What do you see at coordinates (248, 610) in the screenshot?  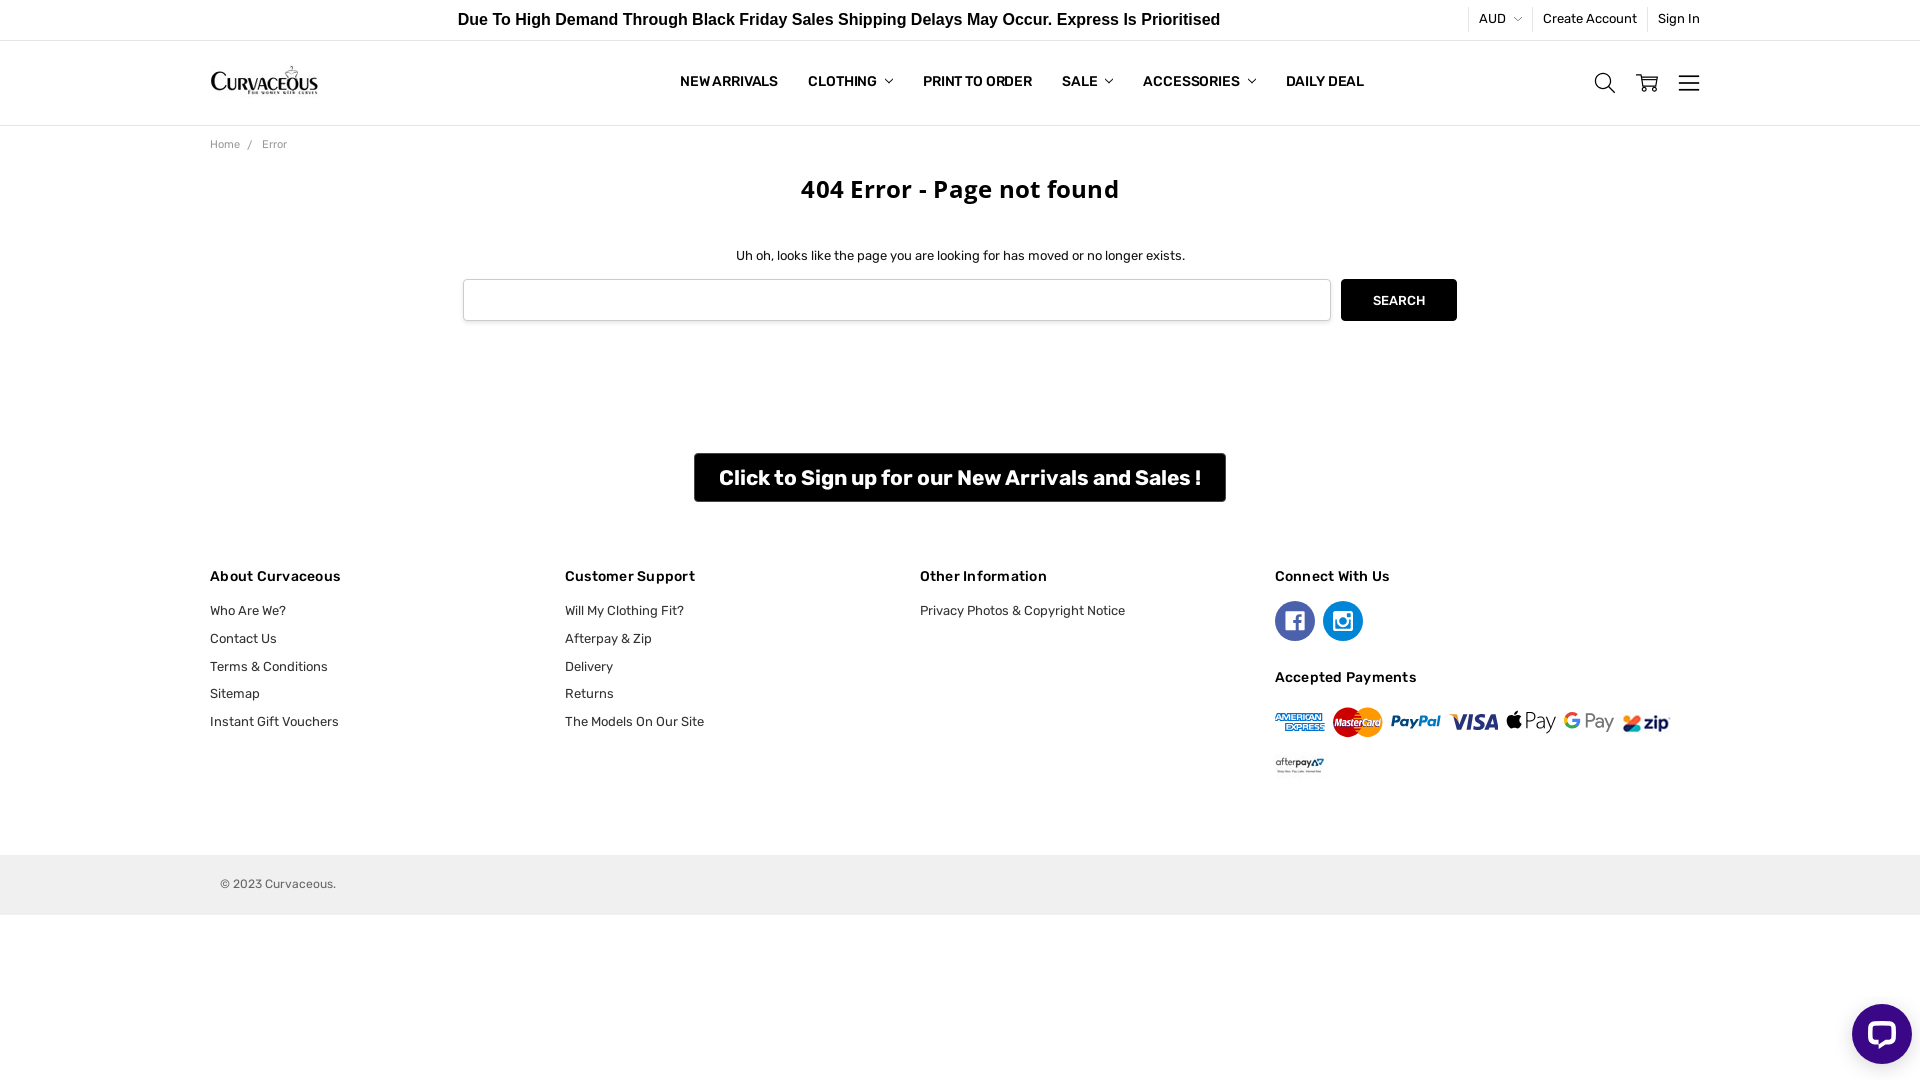 I see `Who Are We?` at bounding box center [248, 610].